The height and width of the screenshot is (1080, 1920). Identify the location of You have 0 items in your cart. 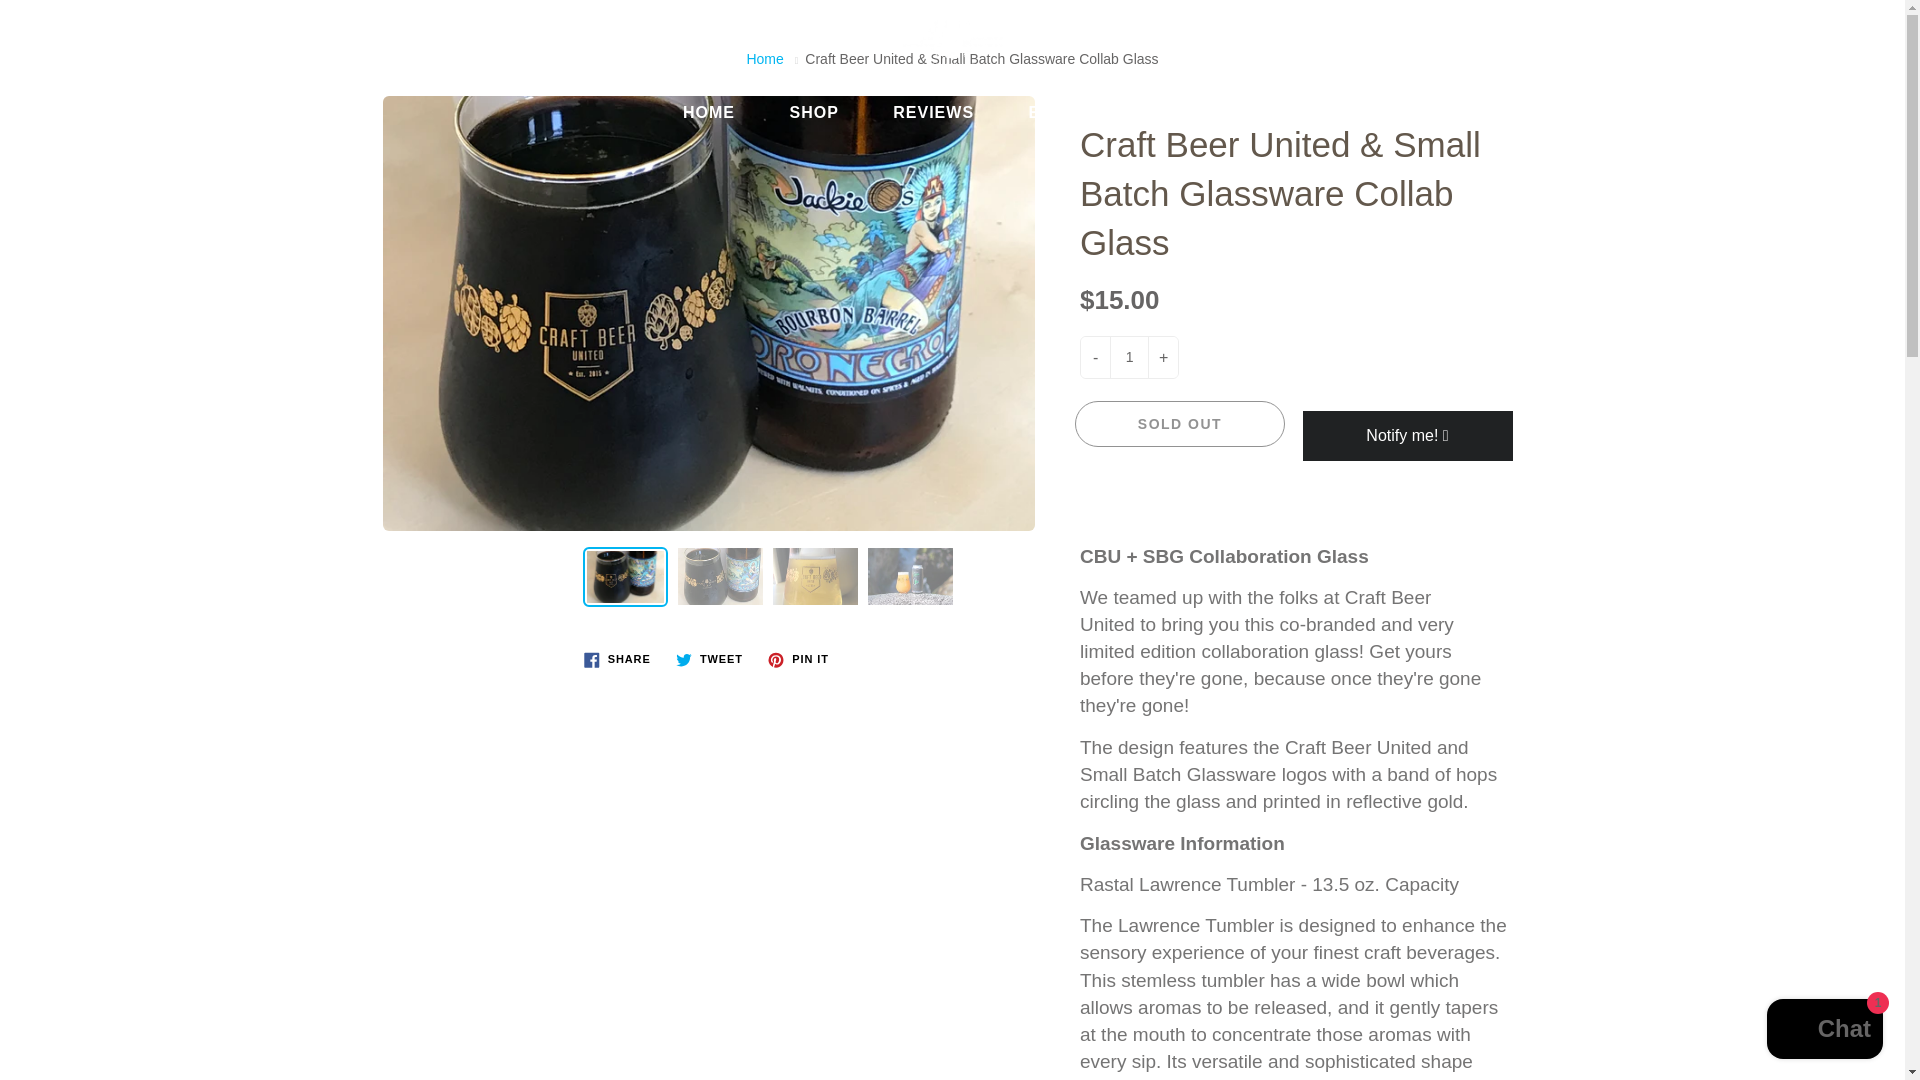
(1870, 34).